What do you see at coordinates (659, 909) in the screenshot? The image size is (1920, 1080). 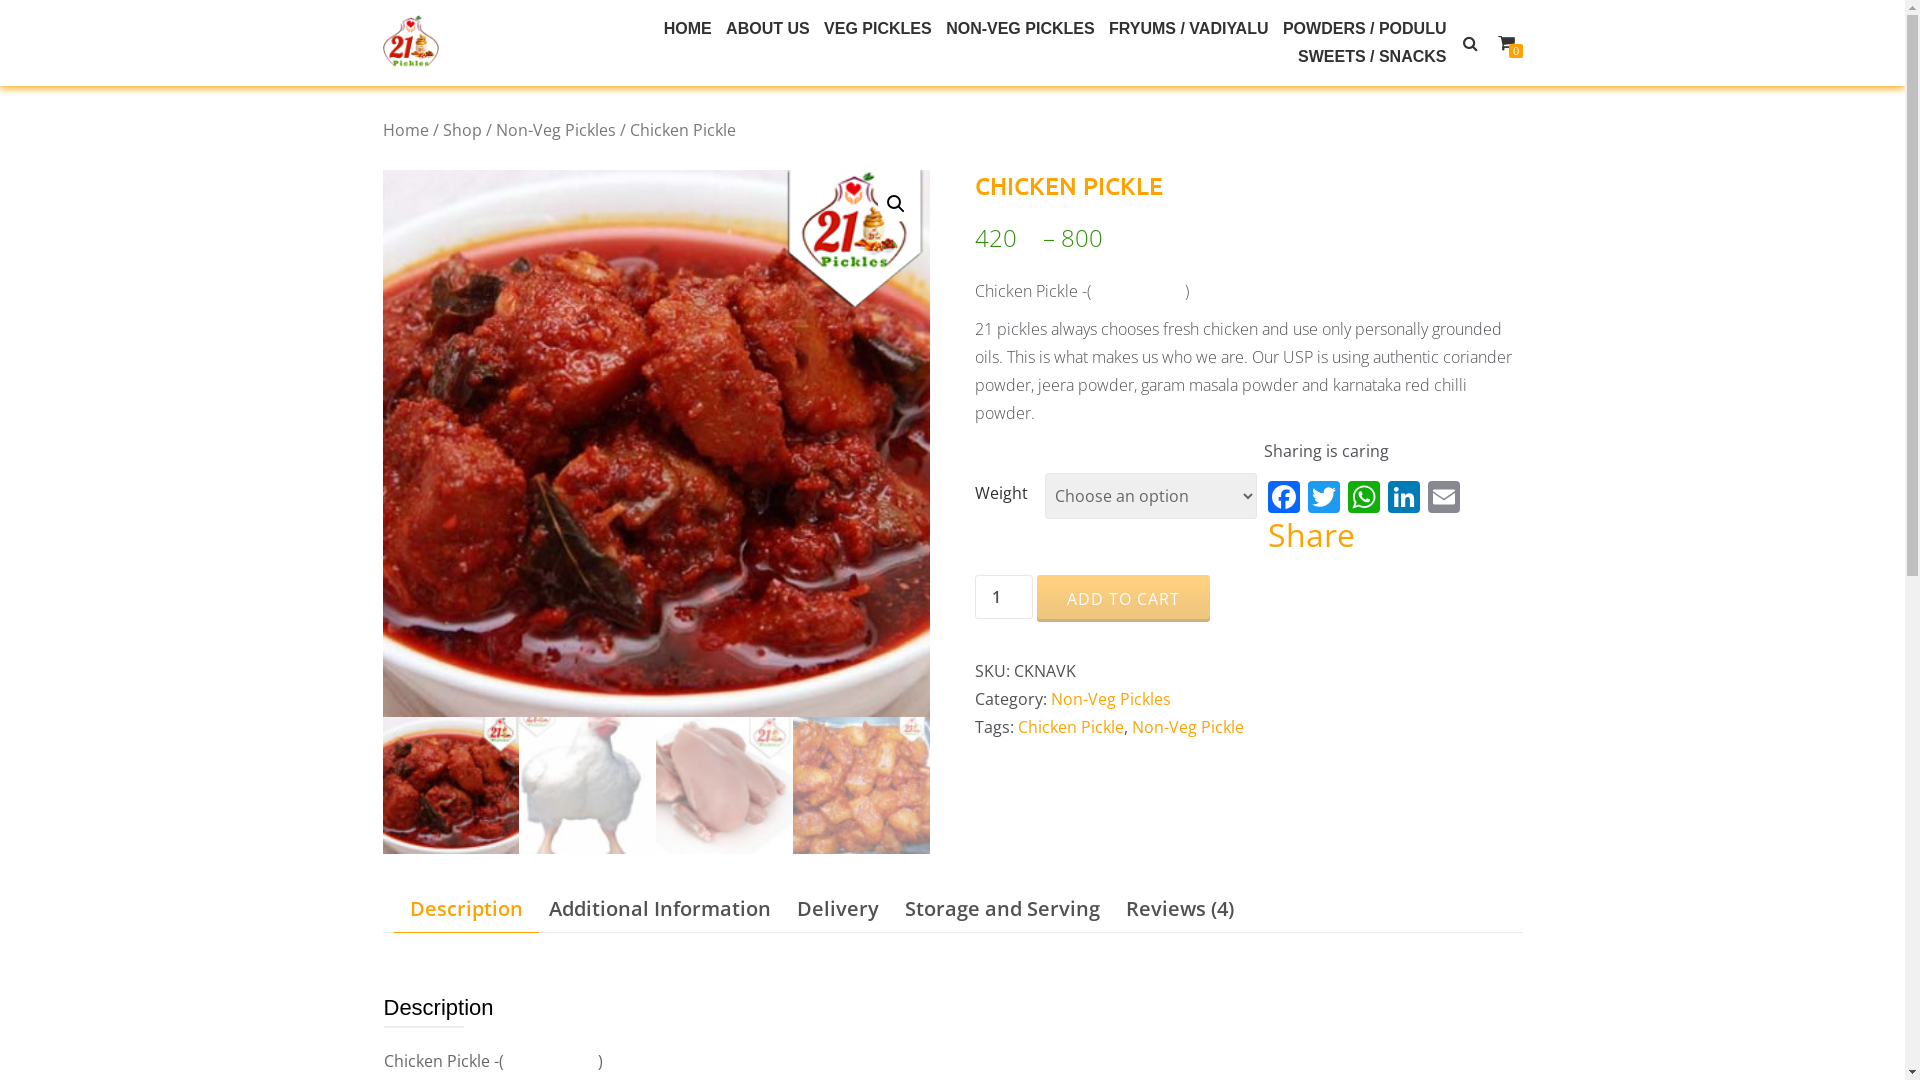 I see `Additional Information` at bounding box center [659, 909].